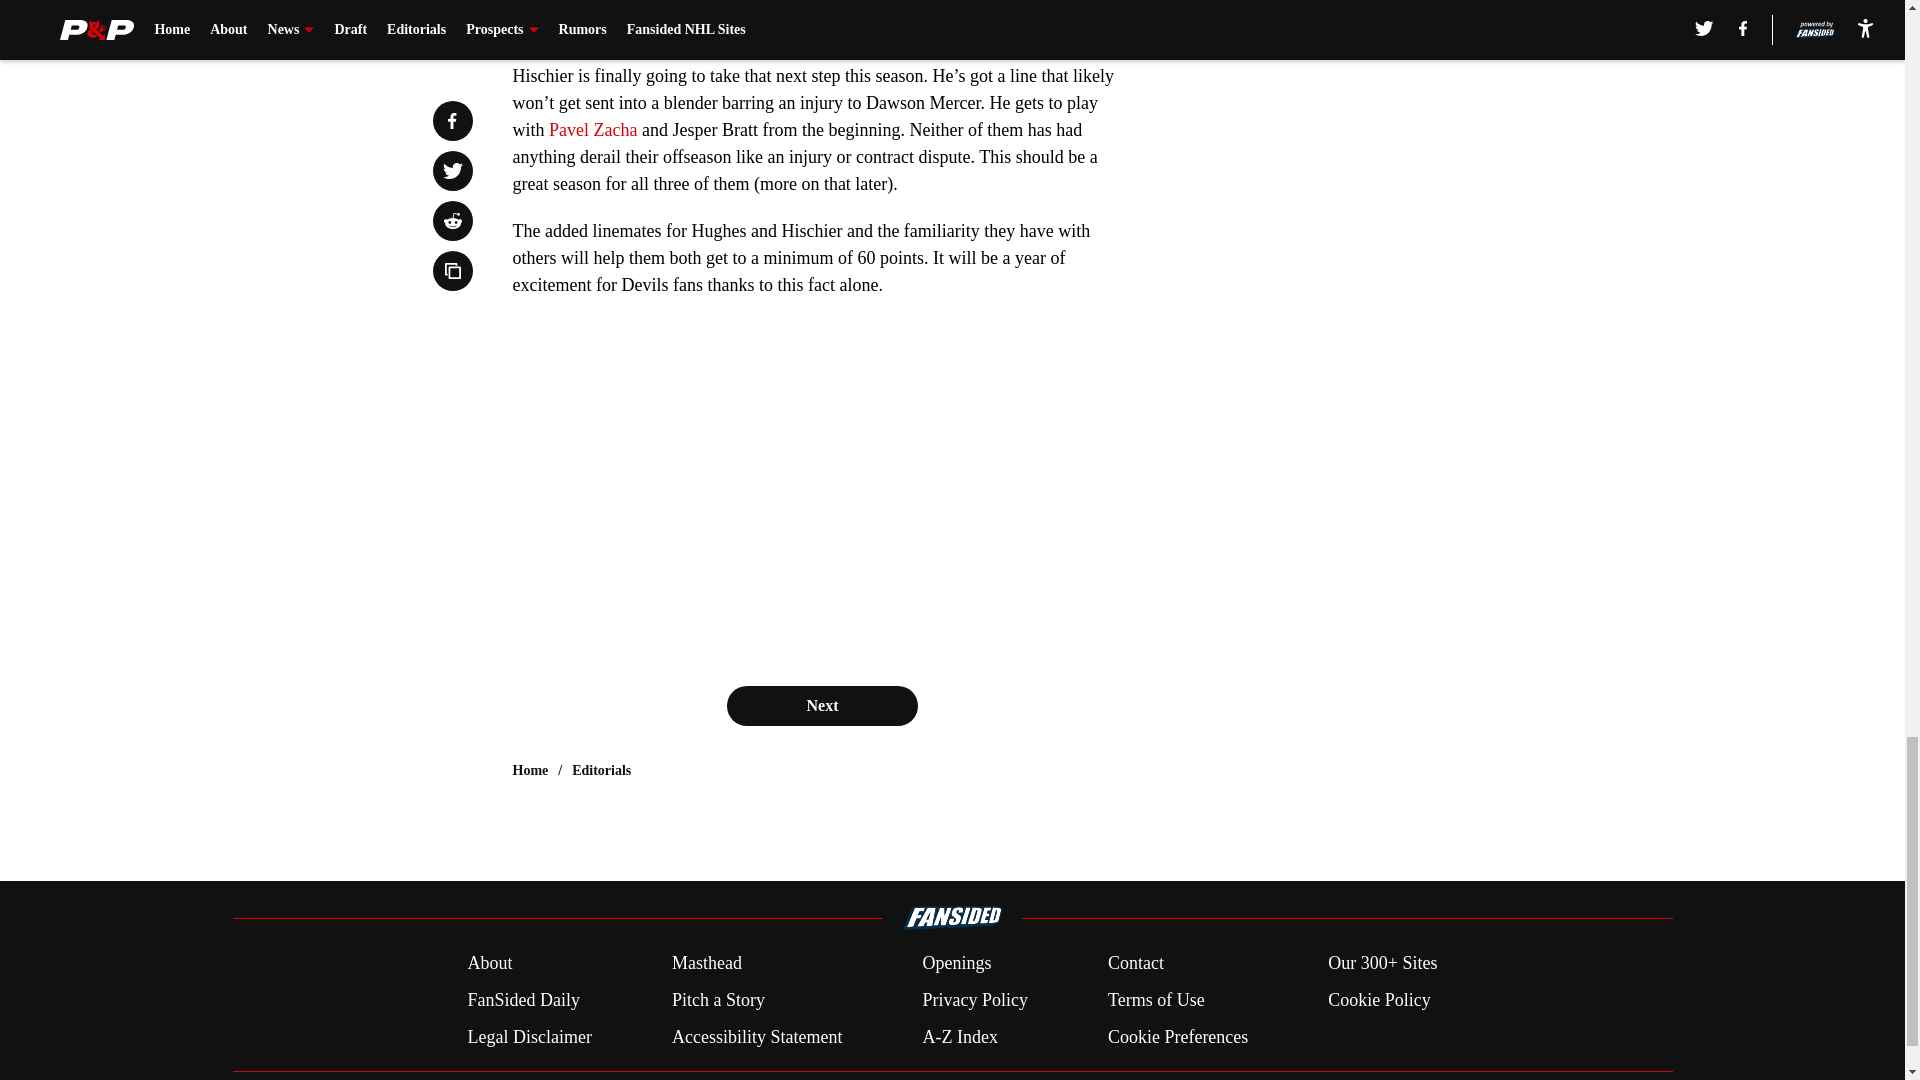 The image size is (1920, 1080). I want to click on About, so click(489, 964).